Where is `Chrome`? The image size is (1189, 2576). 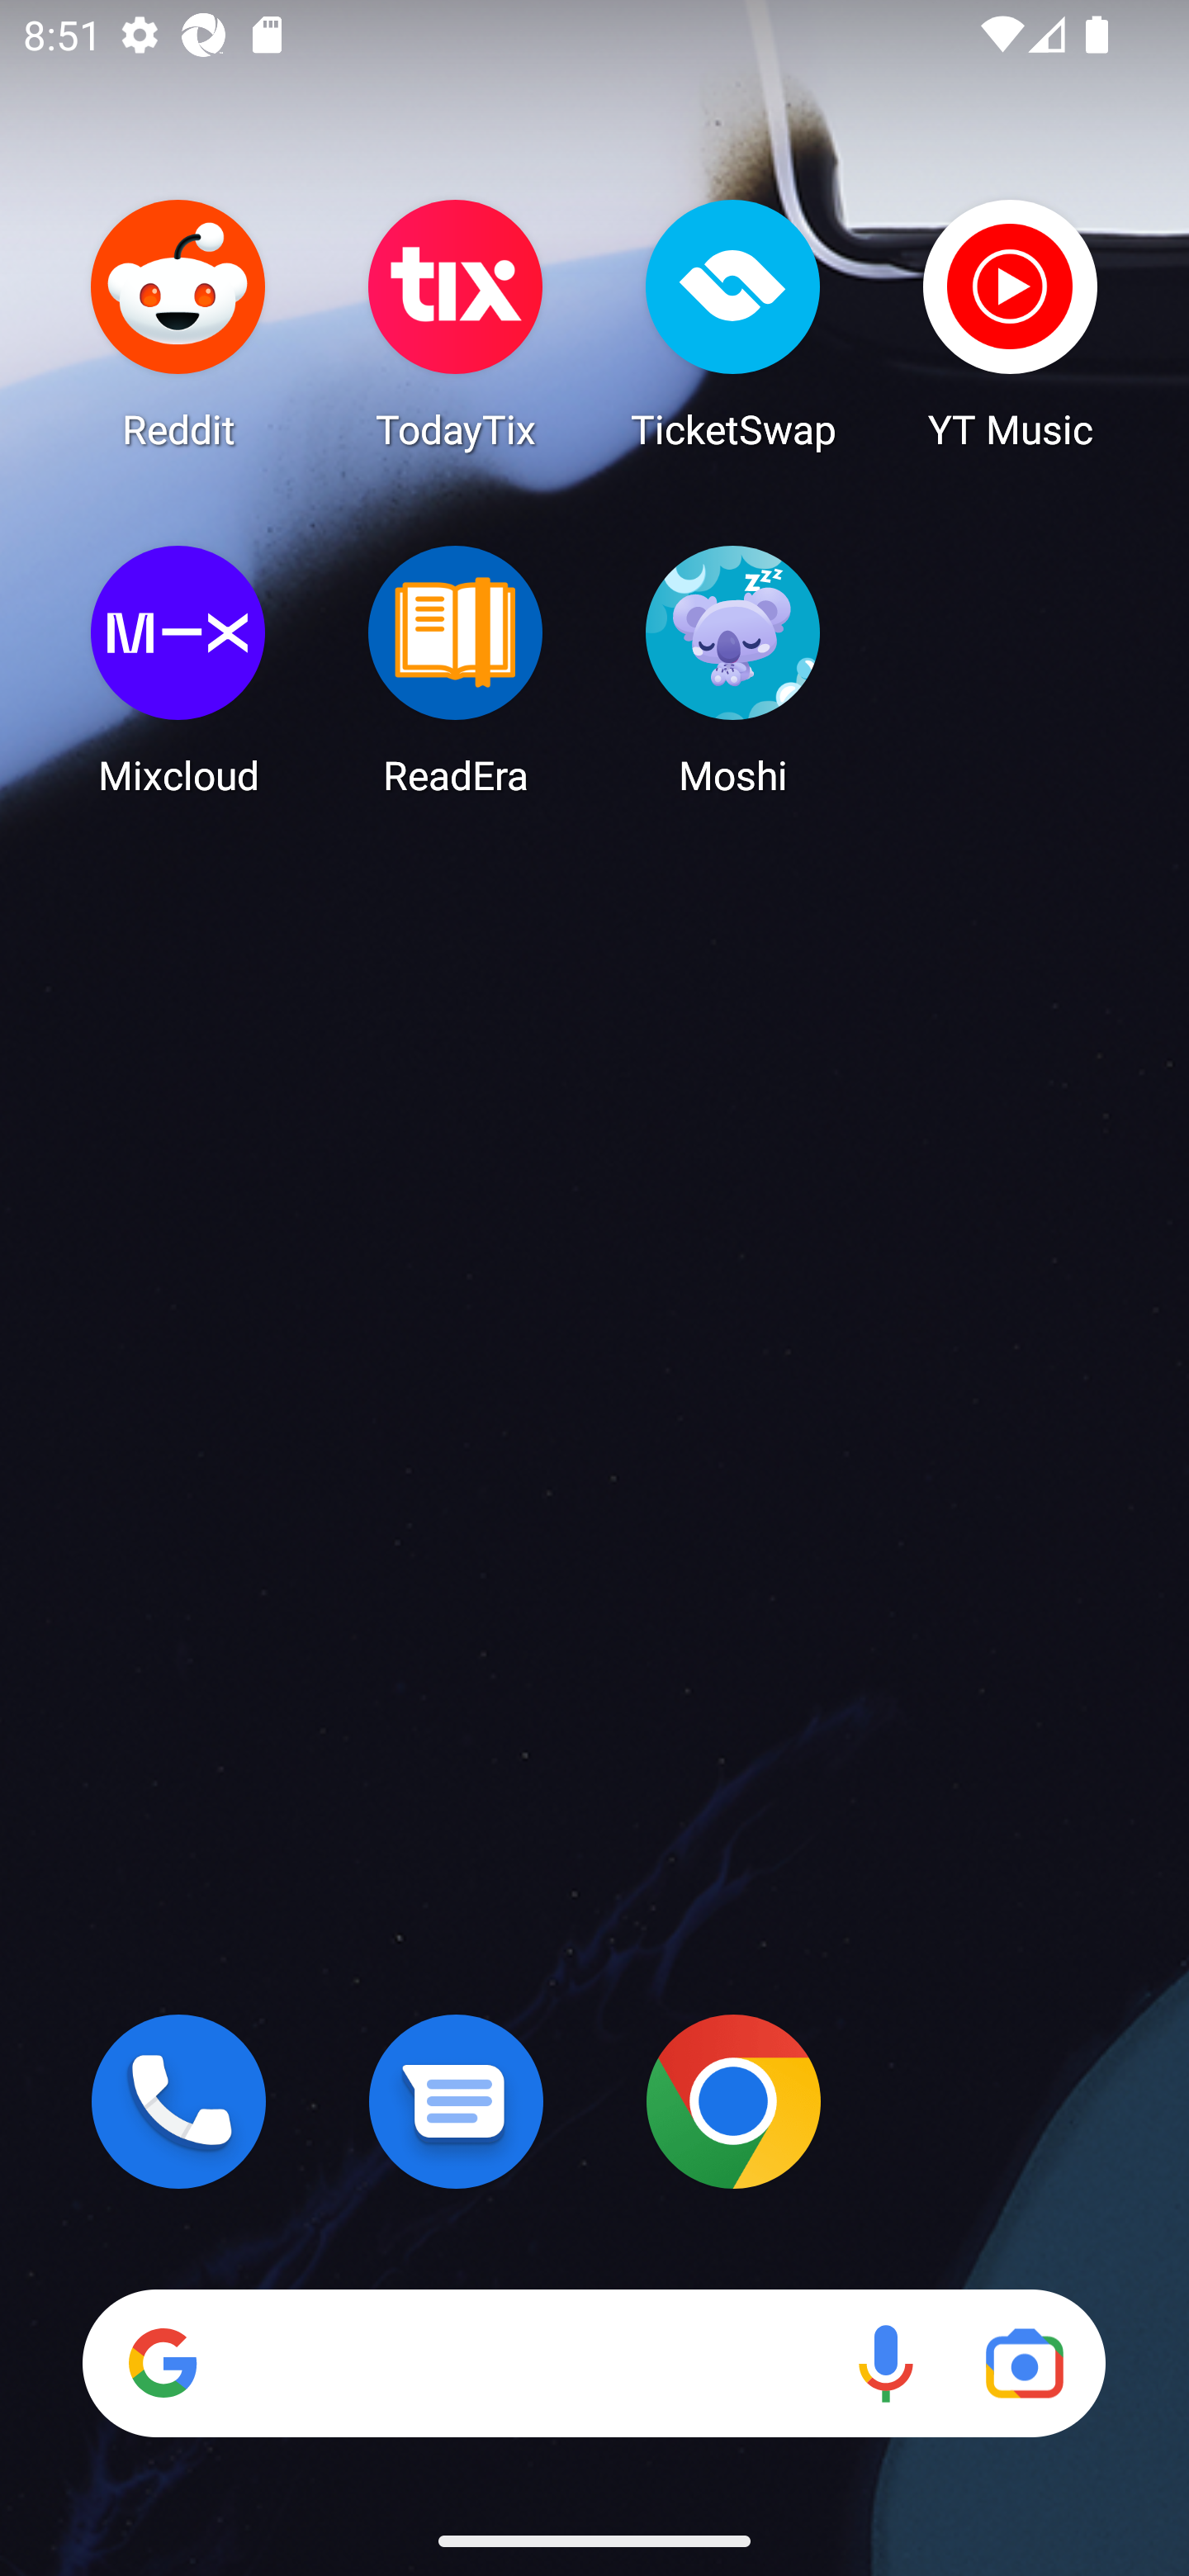
Chrome is located at coordinates (733, 2101).